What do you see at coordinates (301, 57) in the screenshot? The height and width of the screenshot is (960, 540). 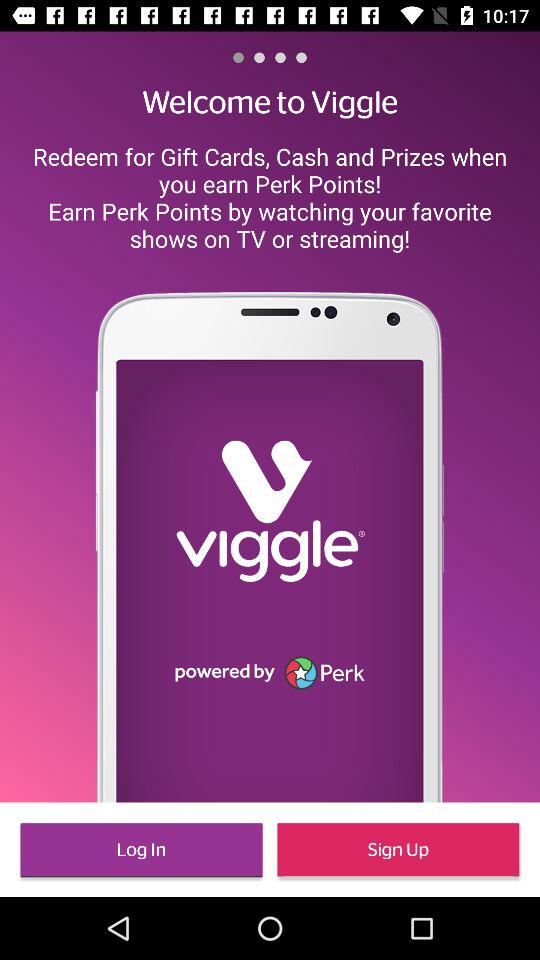 I see `press the icon above welcome to viggle` at bounding box center [301, 57].